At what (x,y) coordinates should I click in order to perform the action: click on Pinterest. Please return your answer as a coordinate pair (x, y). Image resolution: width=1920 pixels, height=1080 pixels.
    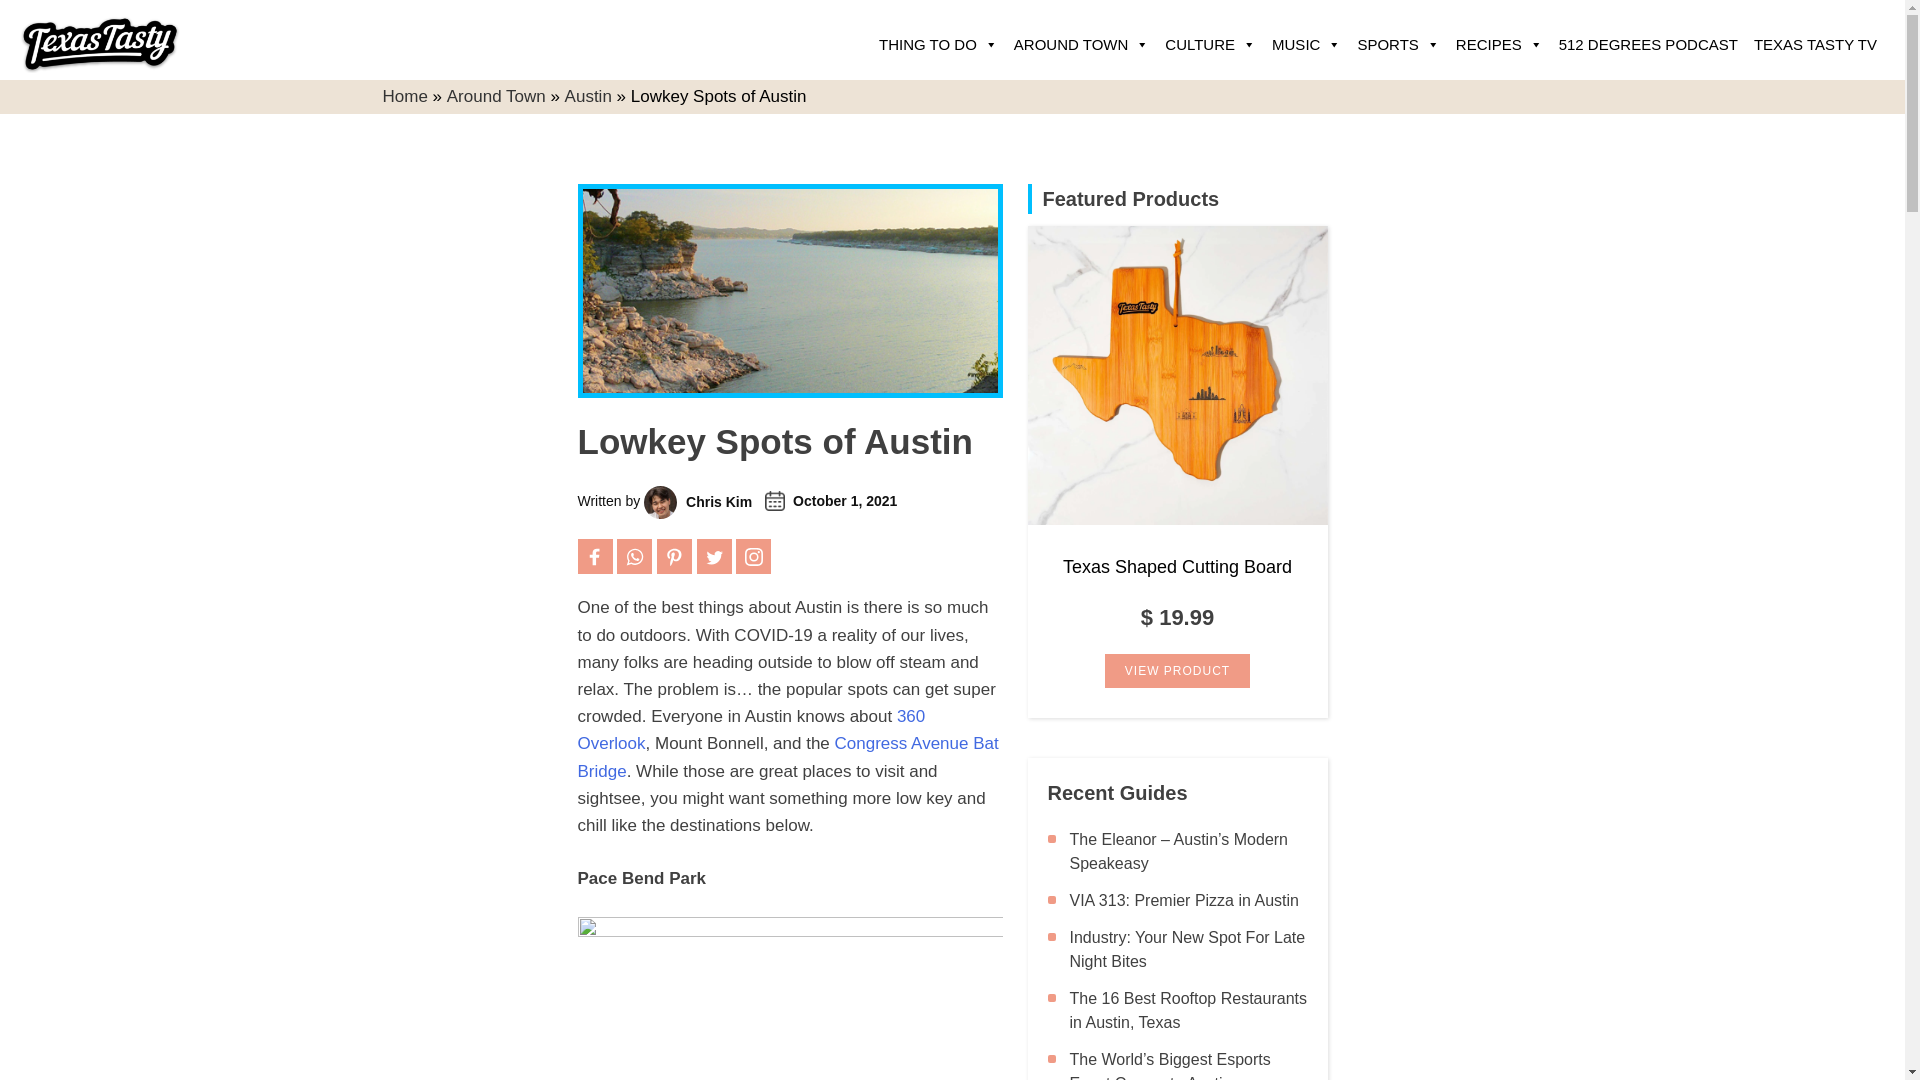
    Looking at the image, I should click on (674, 556).